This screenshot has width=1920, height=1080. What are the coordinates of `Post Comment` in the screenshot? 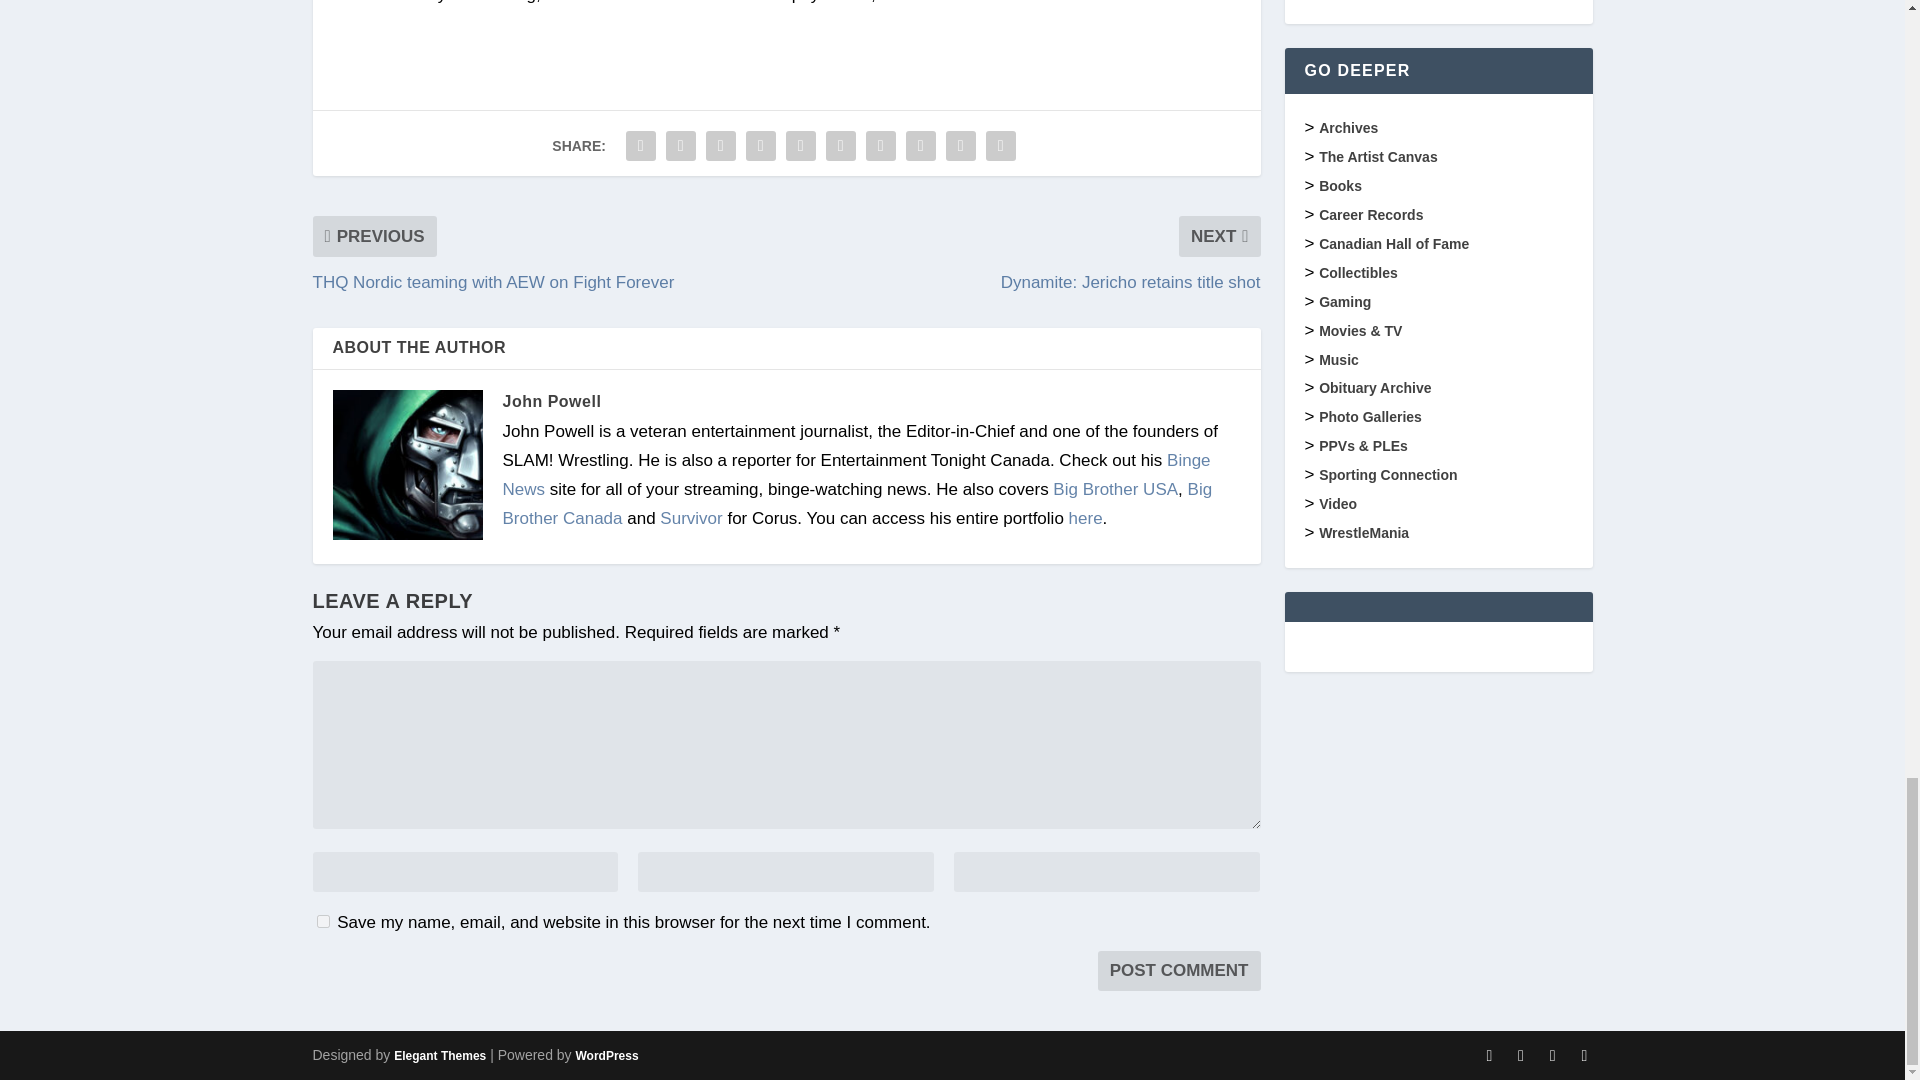 It's located at (1180, 971).